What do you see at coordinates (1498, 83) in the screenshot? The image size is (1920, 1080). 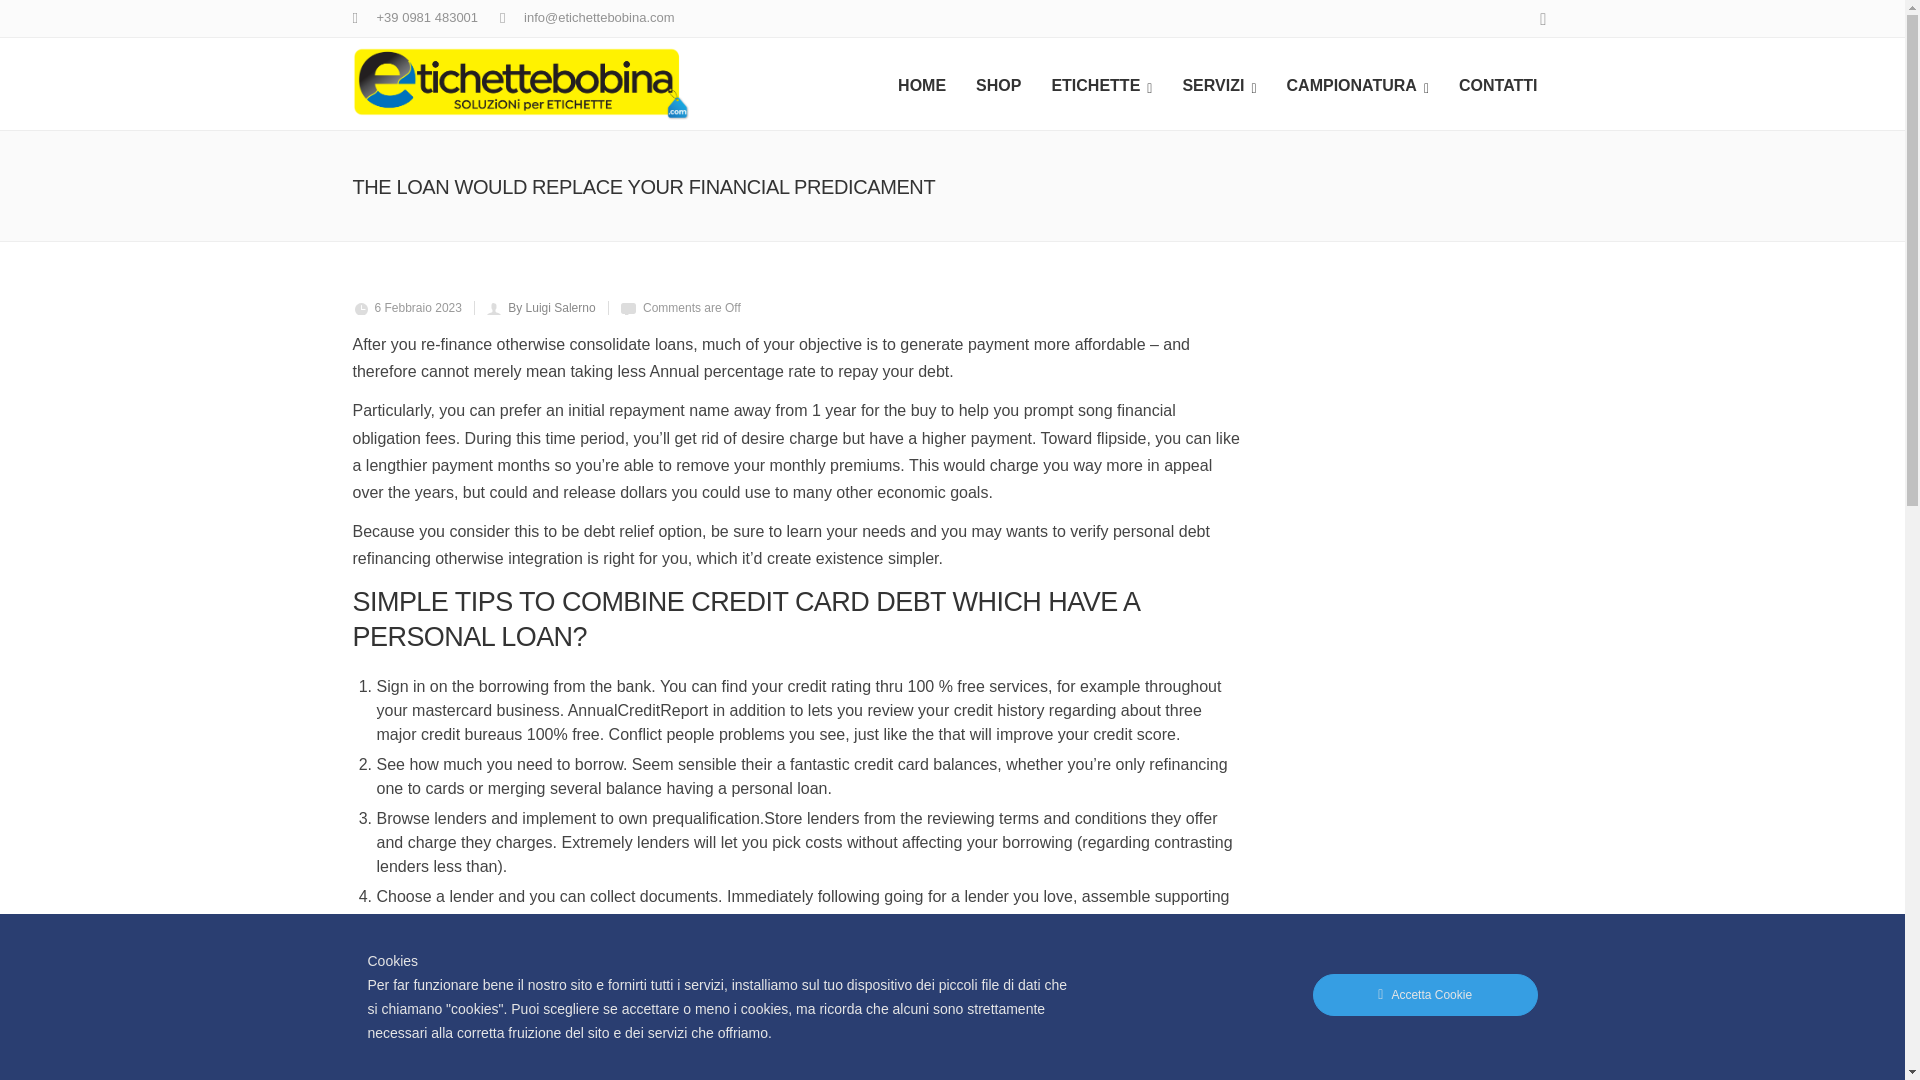 I see `CONTATTI` at bounding box center [1498, 83].